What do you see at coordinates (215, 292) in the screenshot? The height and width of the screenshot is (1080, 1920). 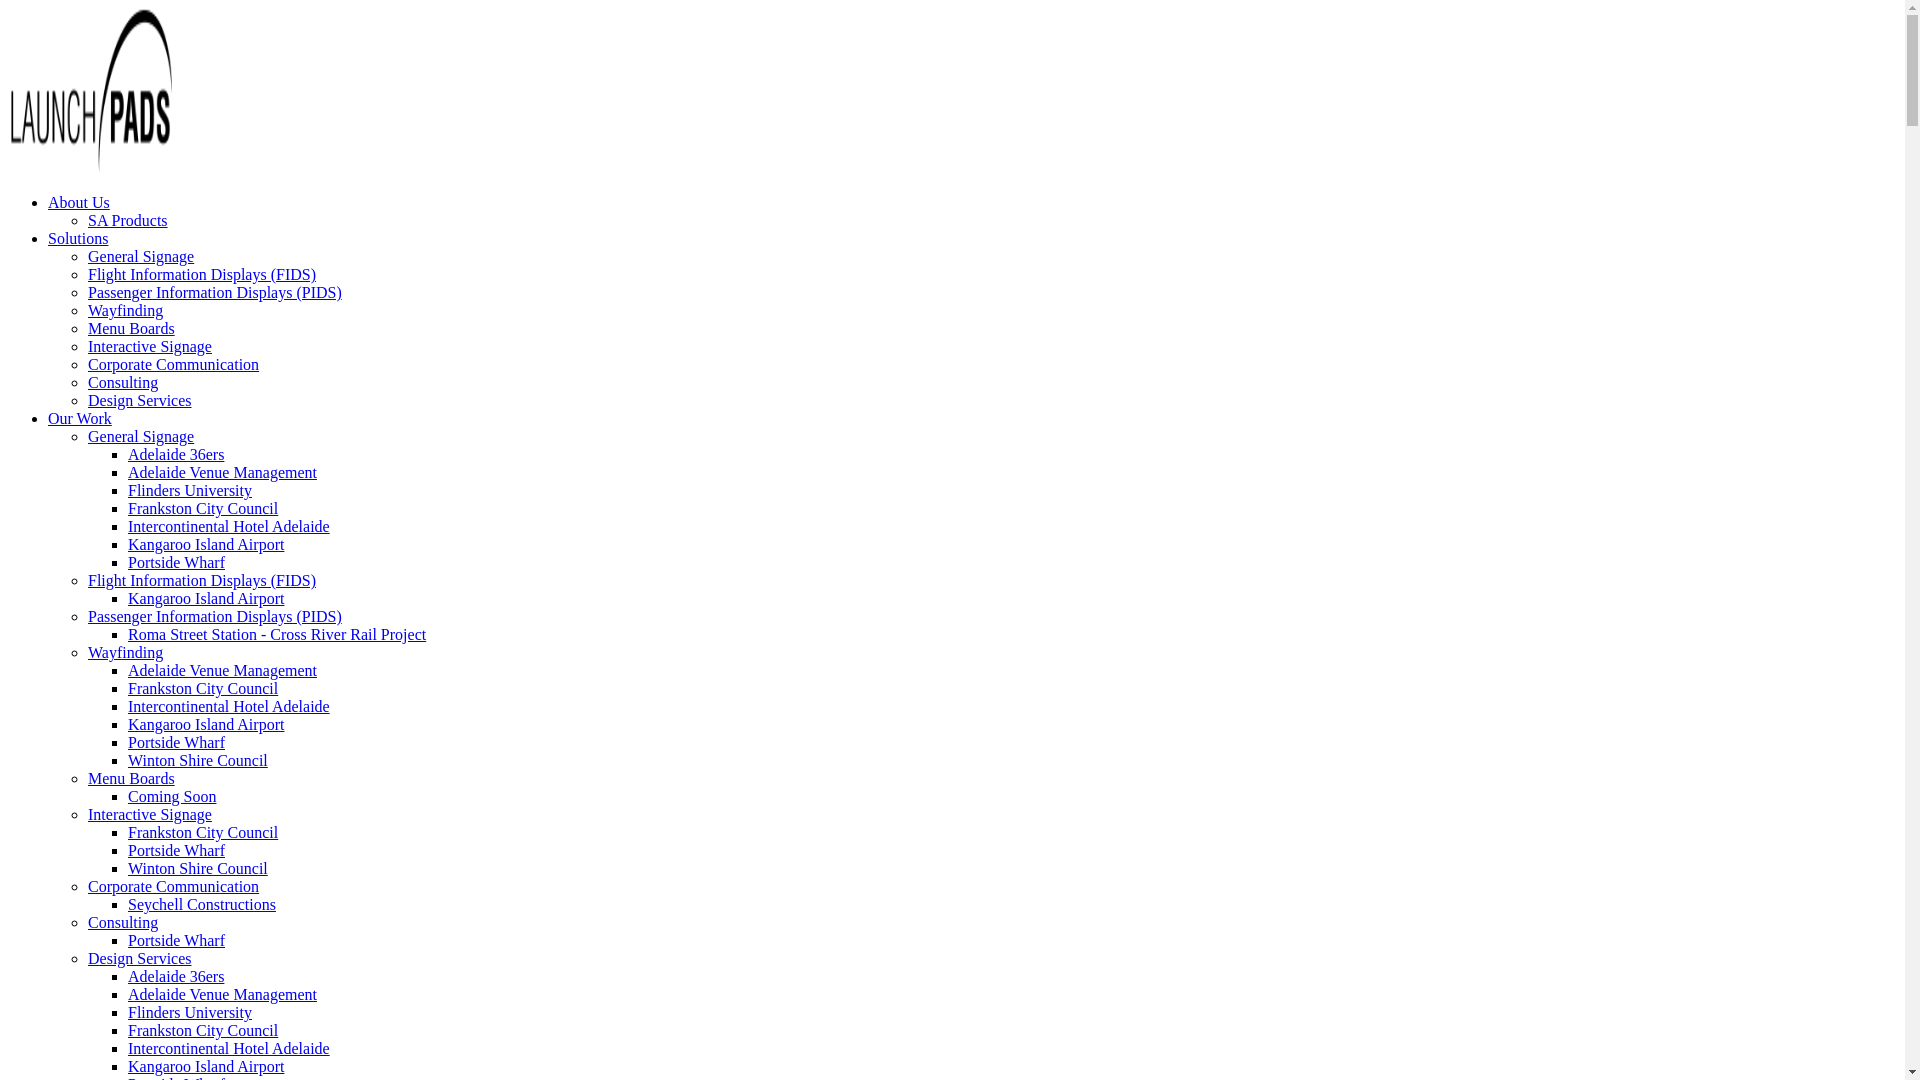 I see `Passenger Information Displays (PIDS)` at bounding box center [215, 292].